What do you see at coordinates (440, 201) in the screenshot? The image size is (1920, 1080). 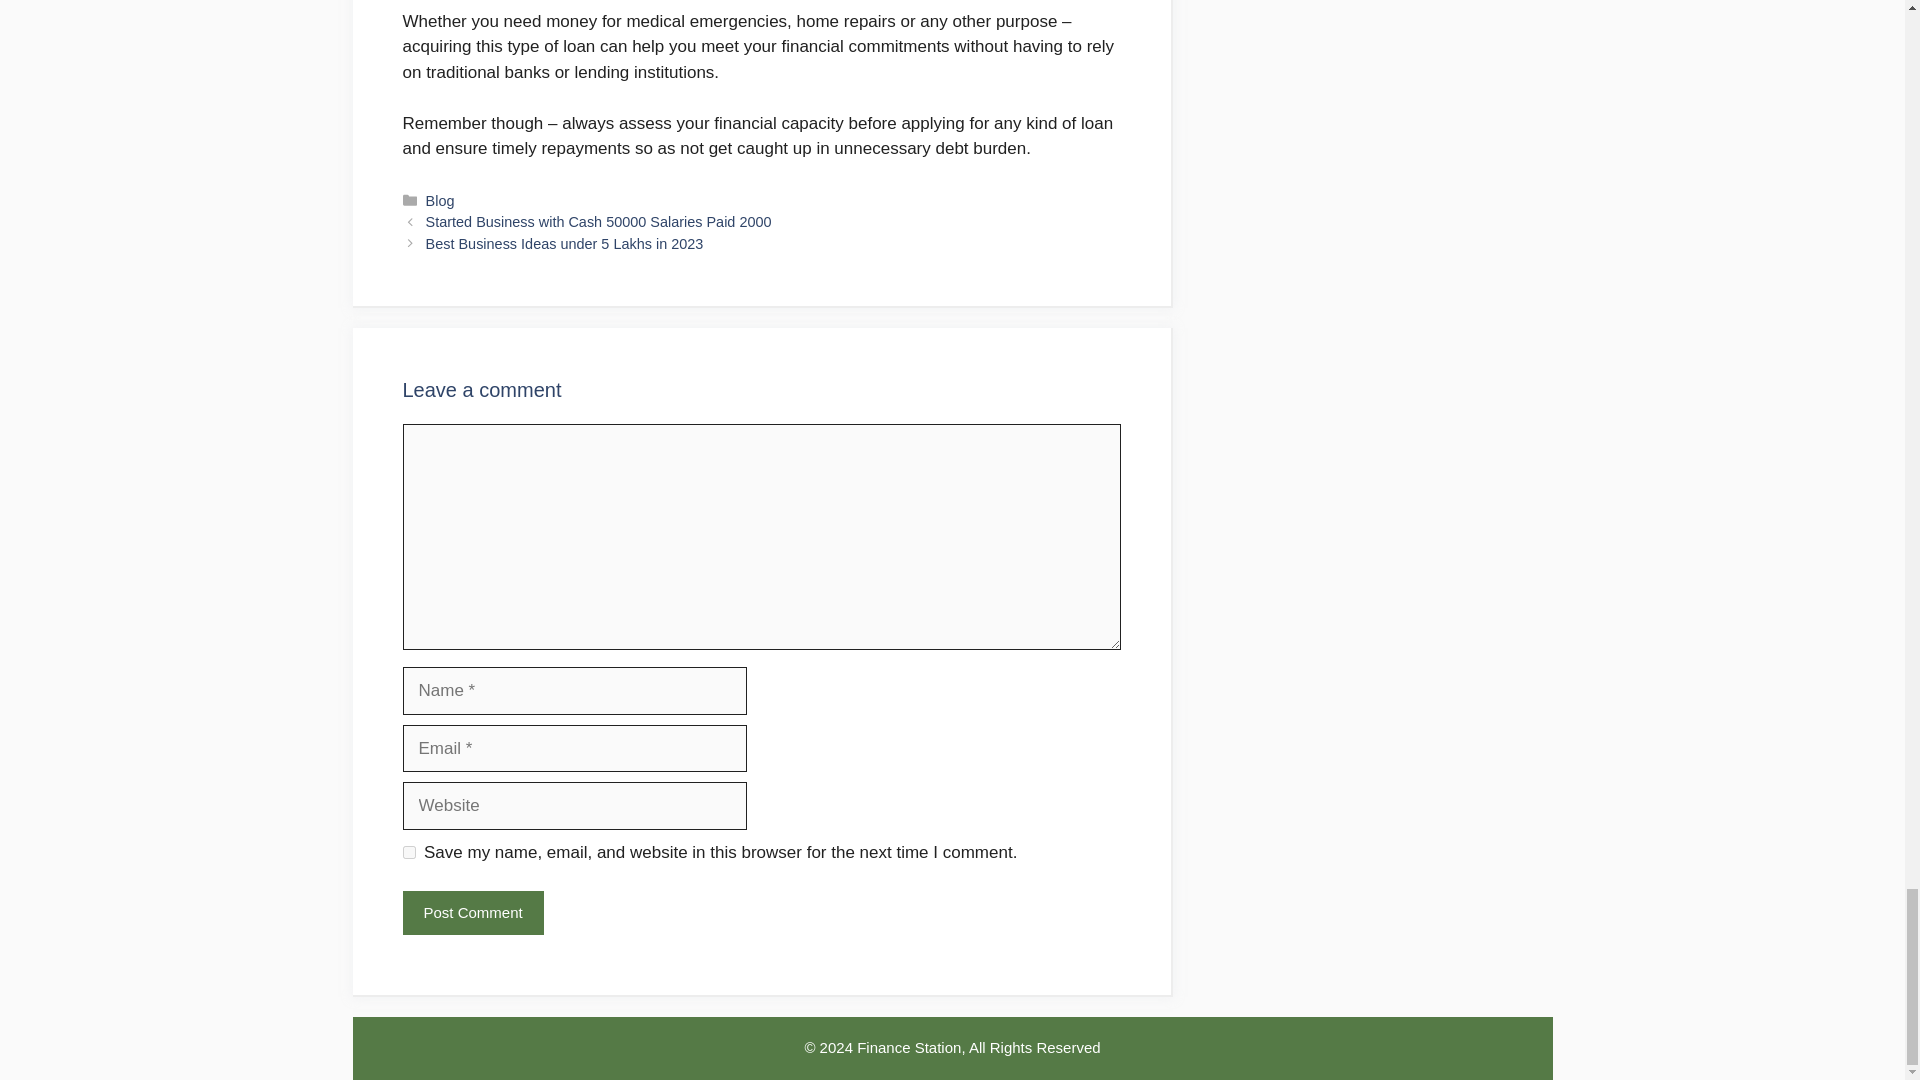 I see `Blog` at bounding box center [440, 201].